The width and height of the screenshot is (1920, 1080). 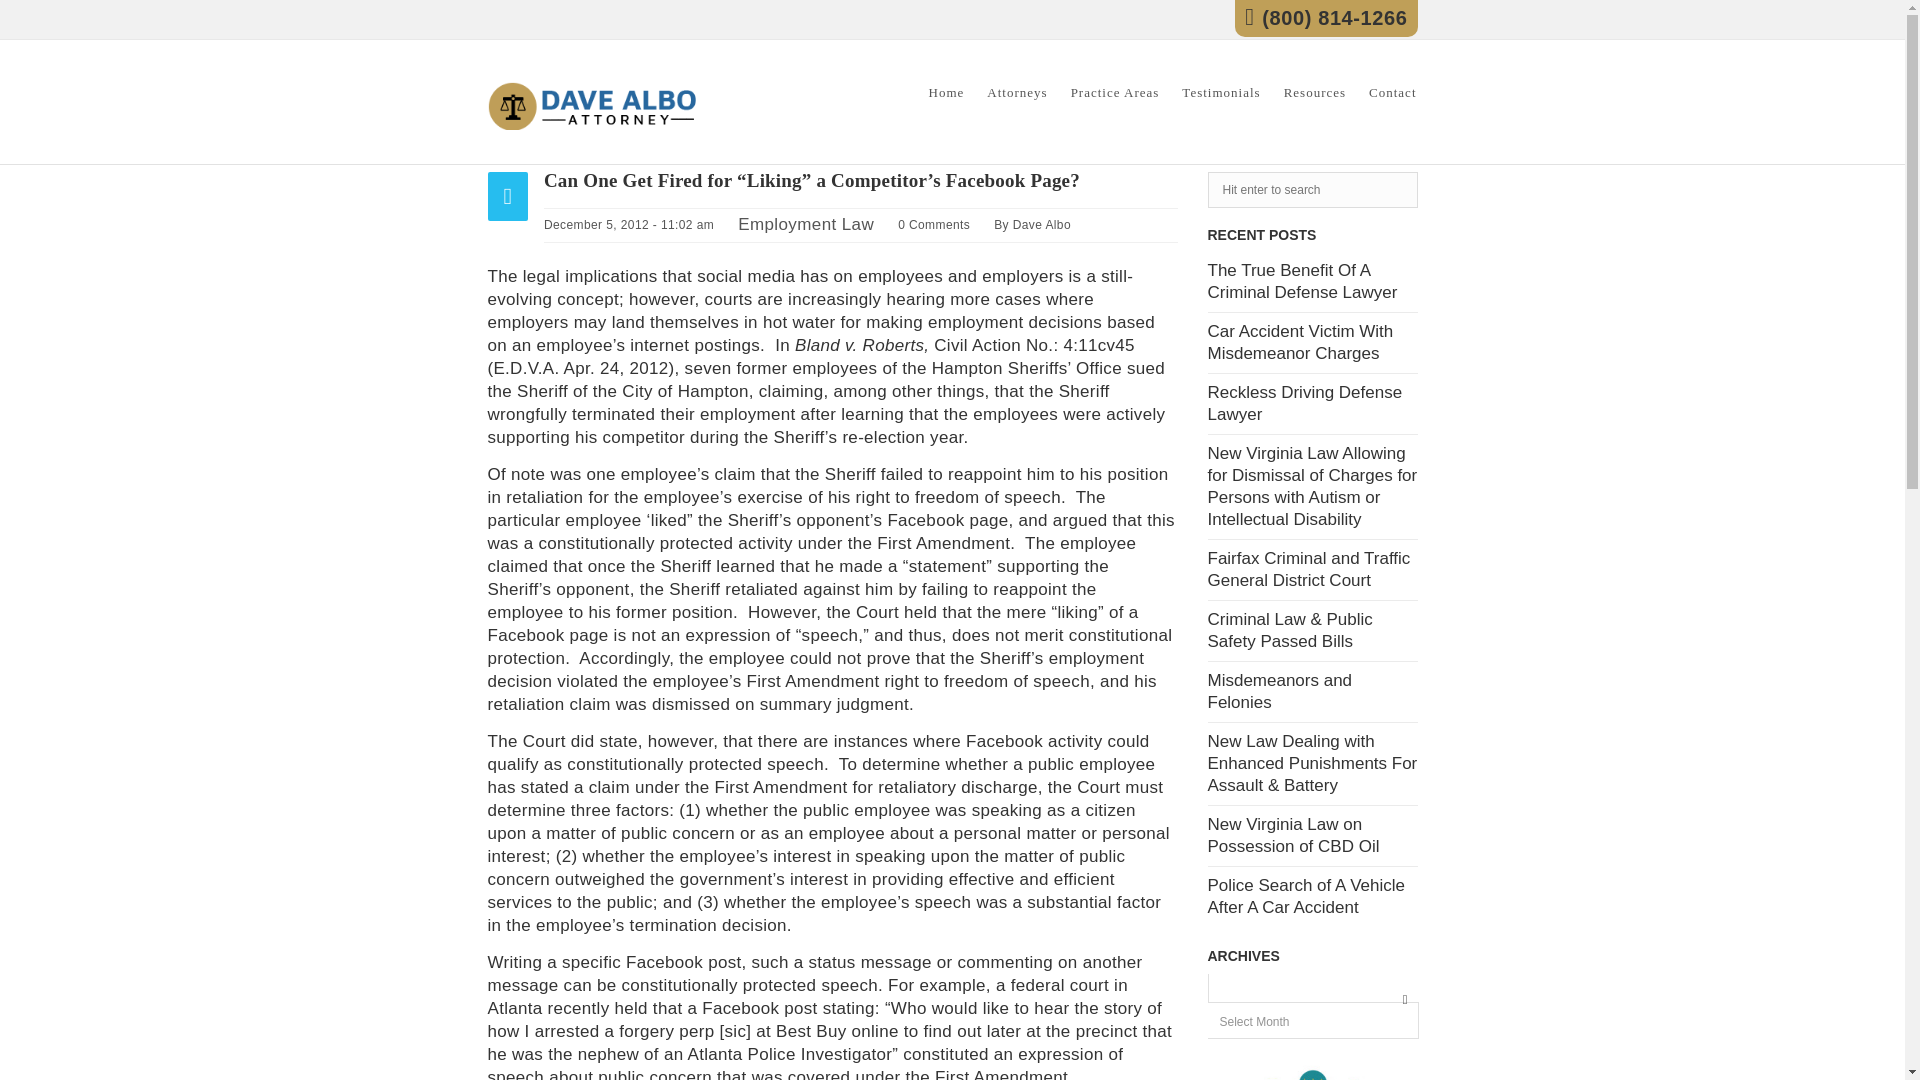 I want to click on Attorneys, so click(x=1016, y=102).